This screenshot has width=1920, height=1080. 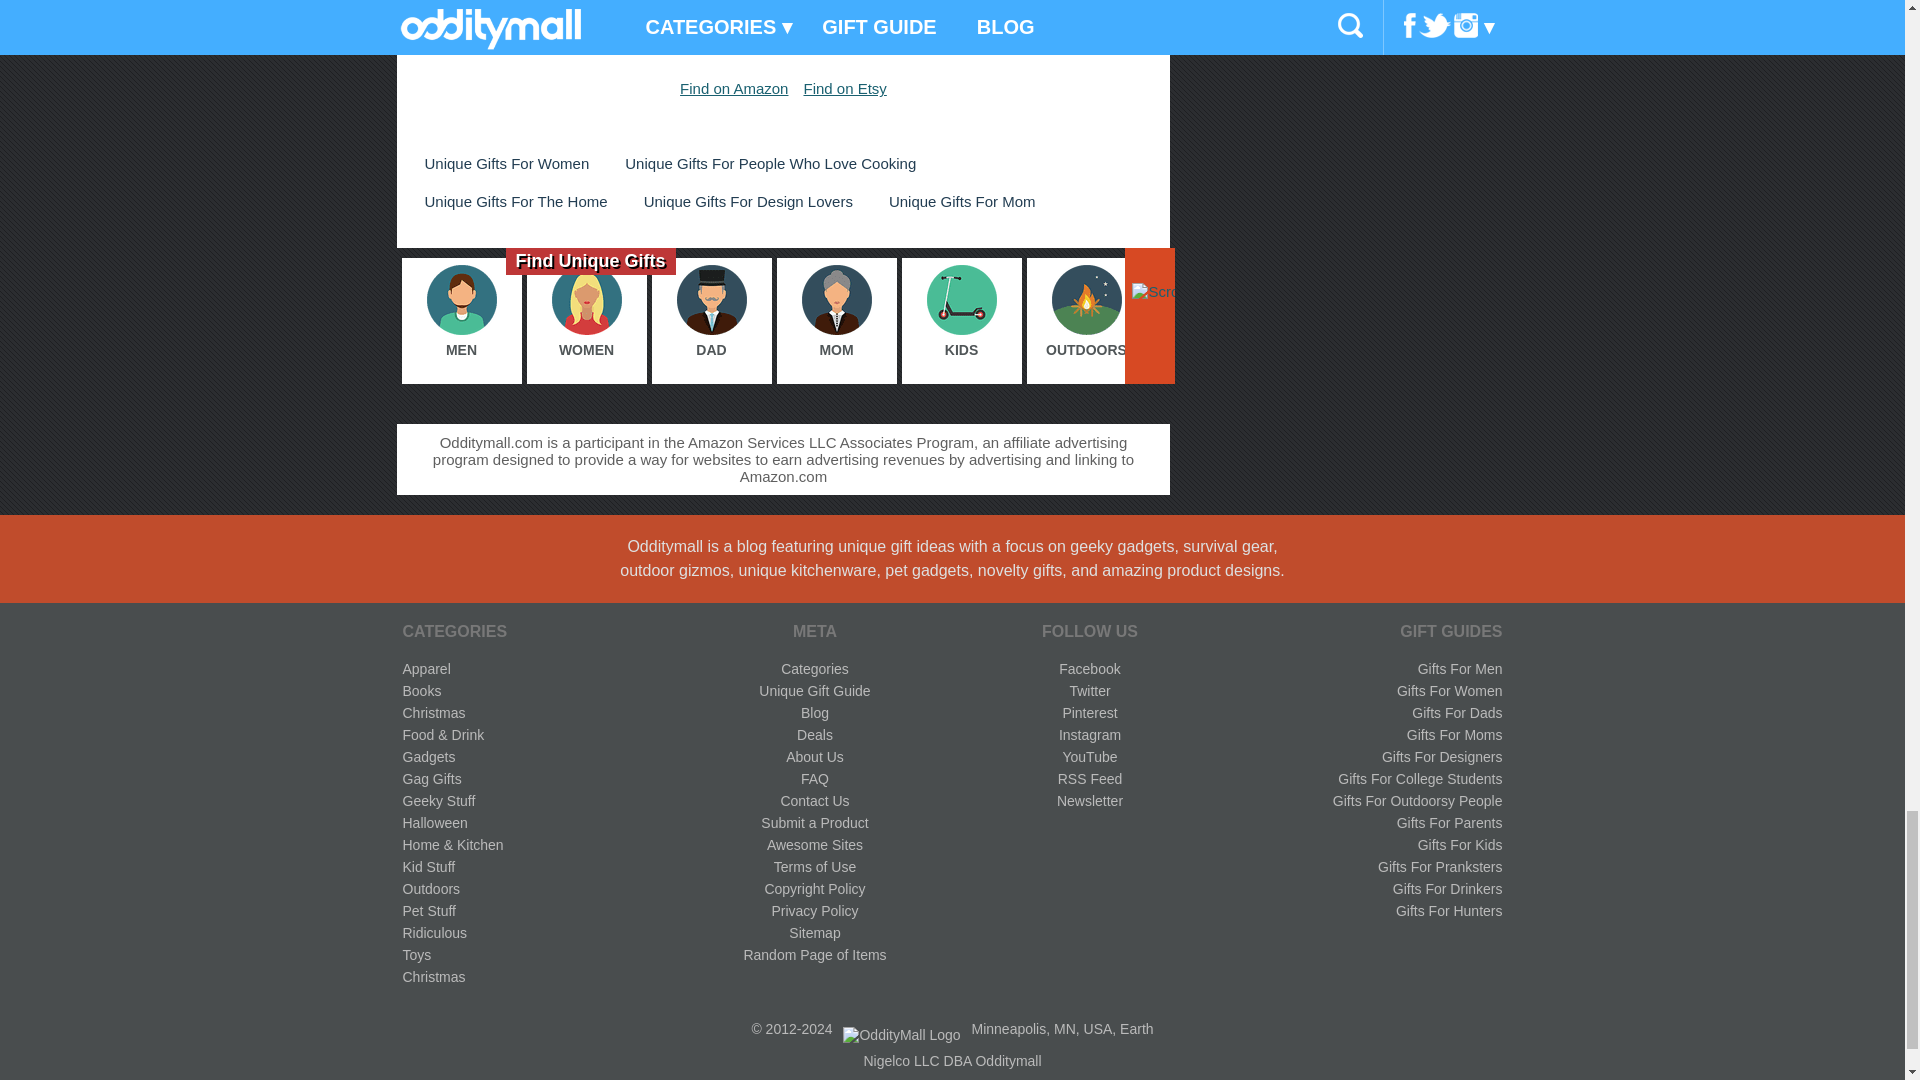 What do you see at coordinates (515, 201) in the screenshot?
I see `Unique Gifts For The Home` at bounding box center [515, 201].